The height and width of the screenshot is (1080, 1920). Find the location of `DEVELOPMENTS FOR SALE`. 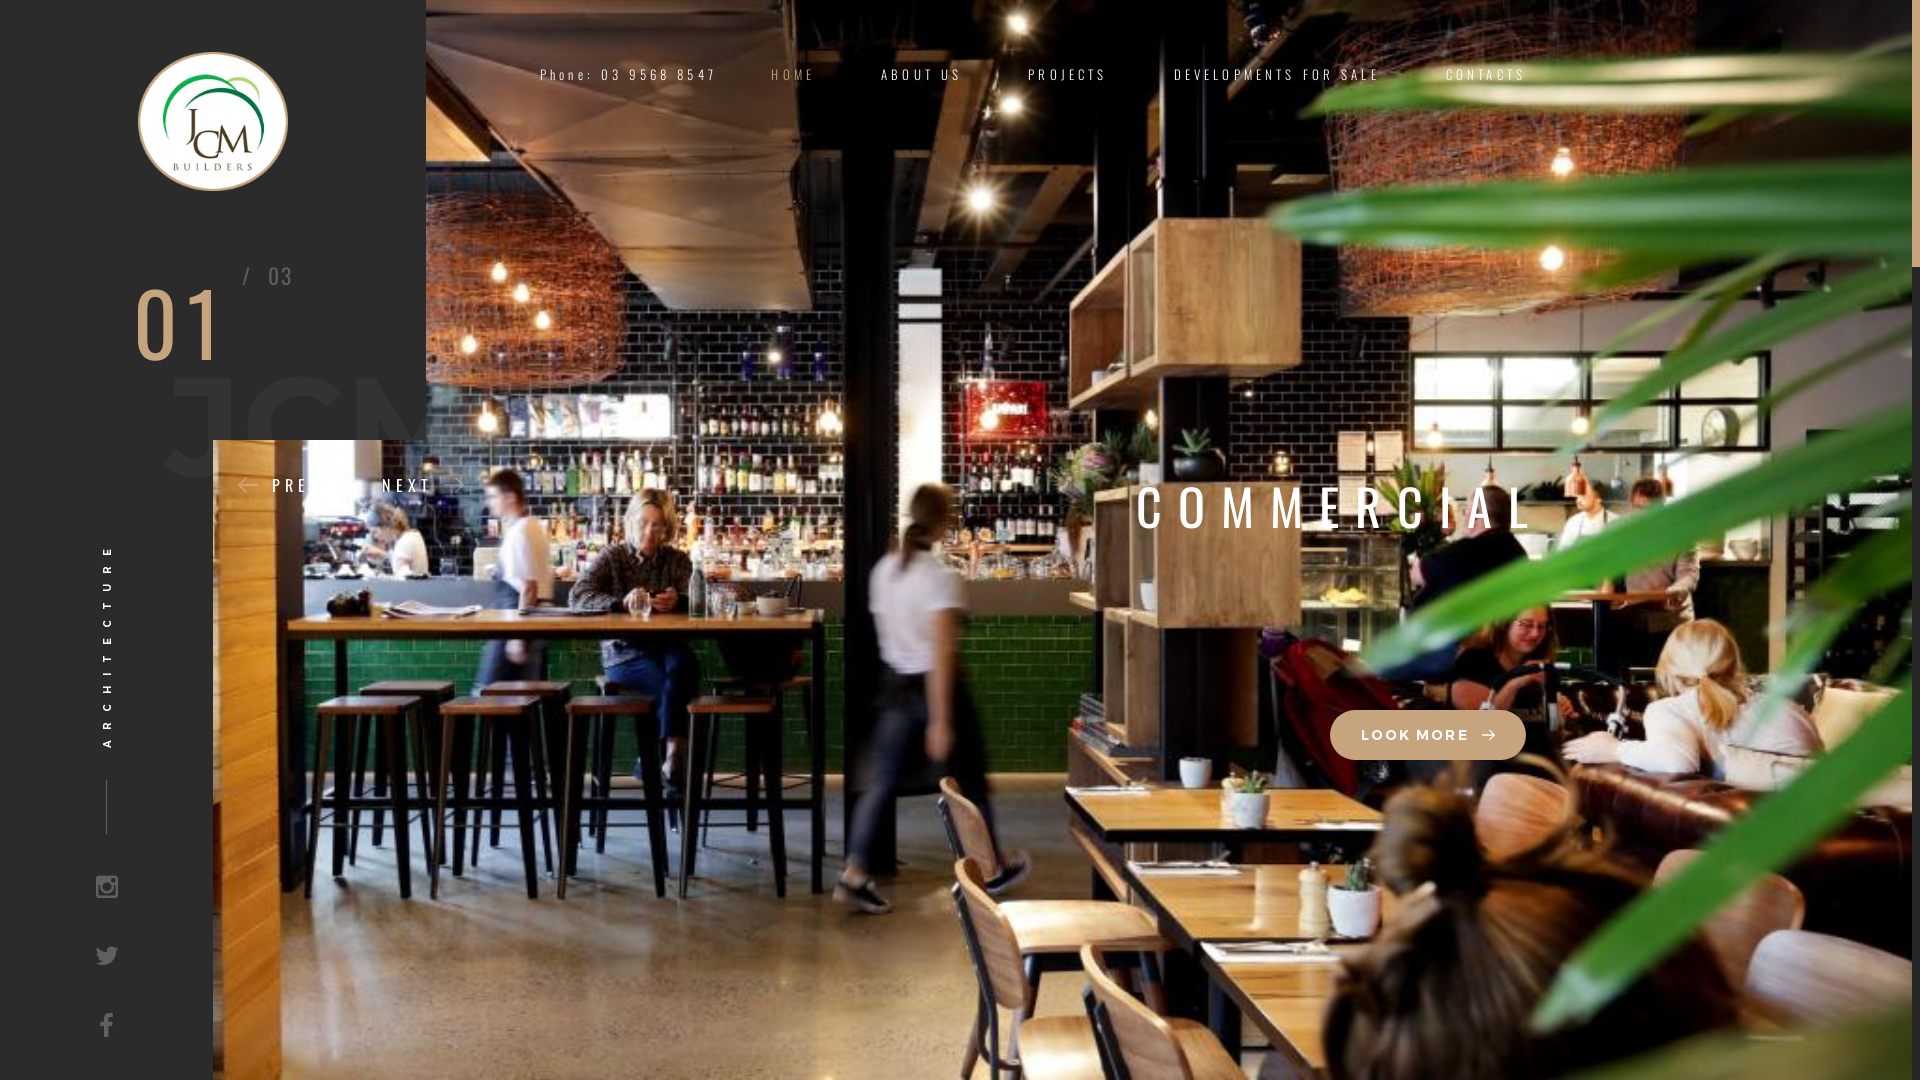

DEVELOPMENTS FOR SALE is located at coordinates (1277, 74).